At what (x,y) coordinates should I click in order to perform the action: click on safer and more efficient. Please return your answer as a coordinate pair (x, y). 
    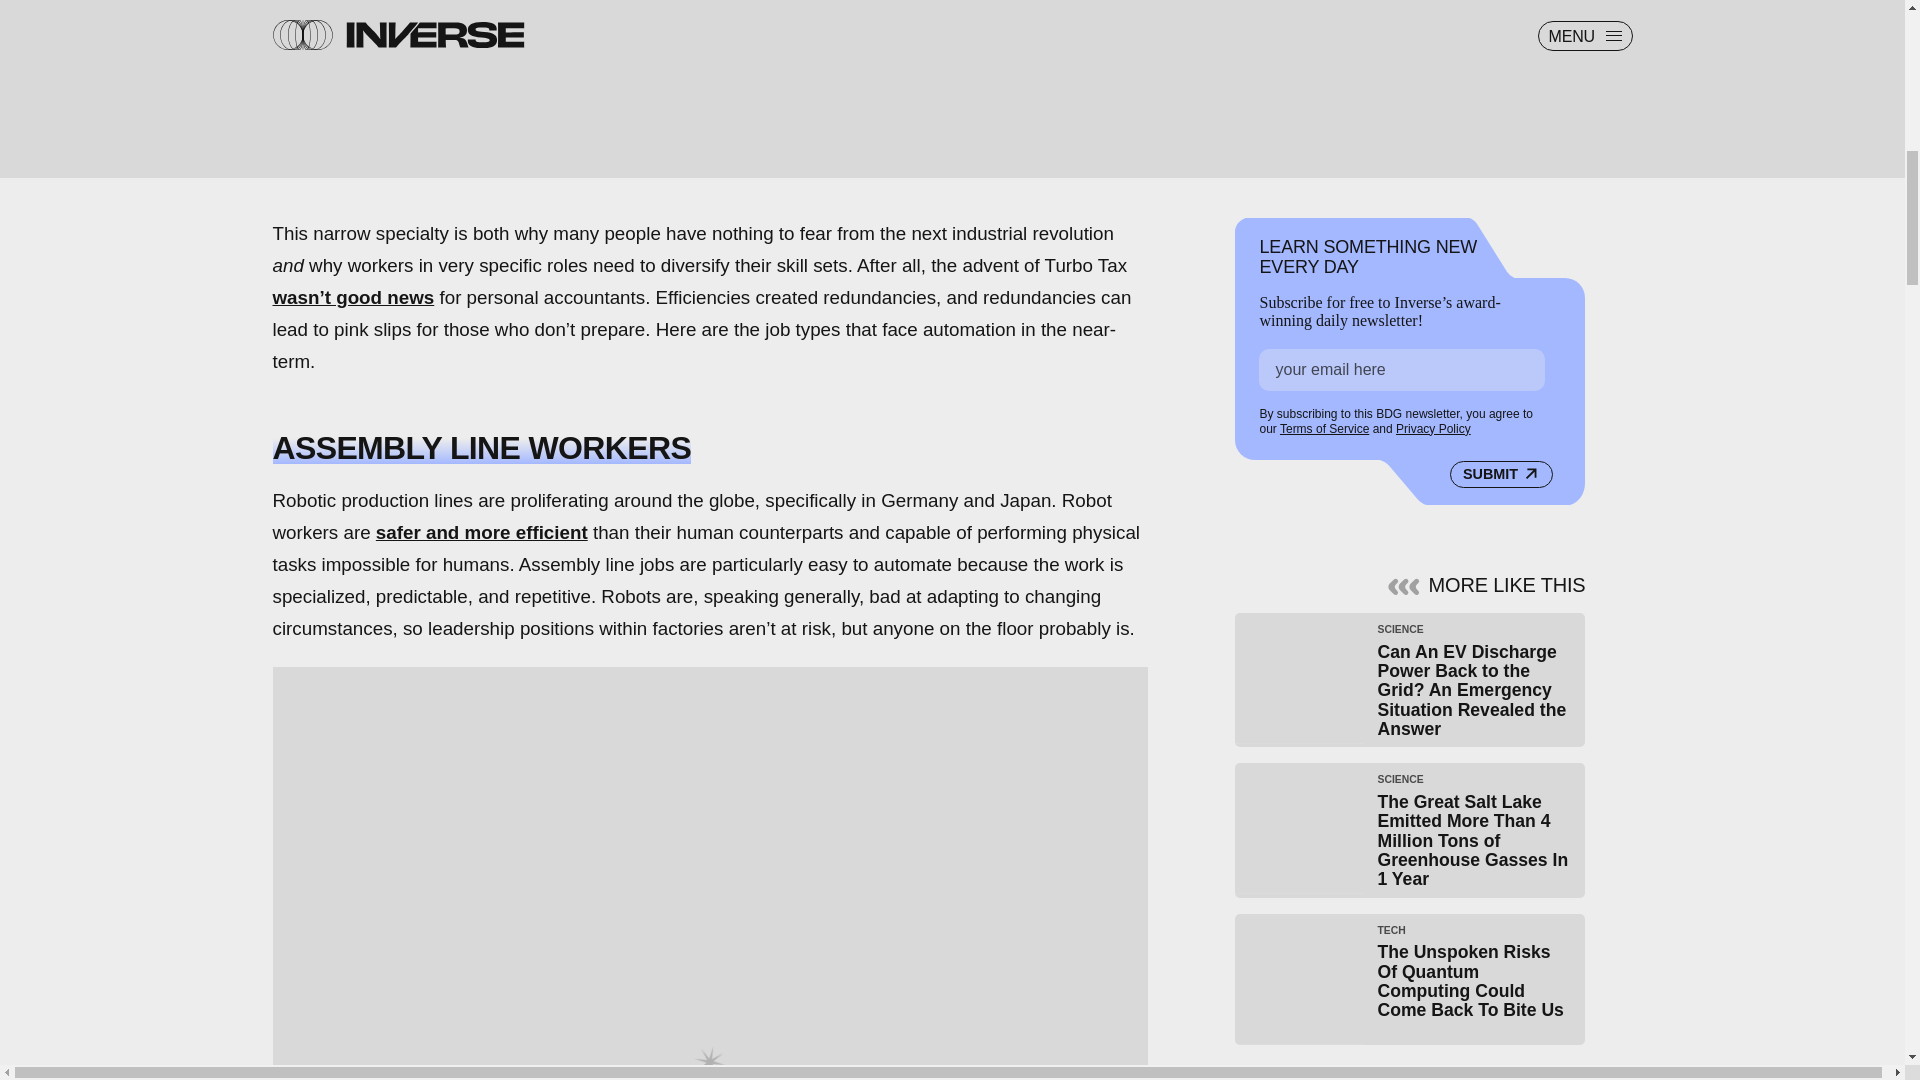
    Looking at the image, I should click on (482, 532).